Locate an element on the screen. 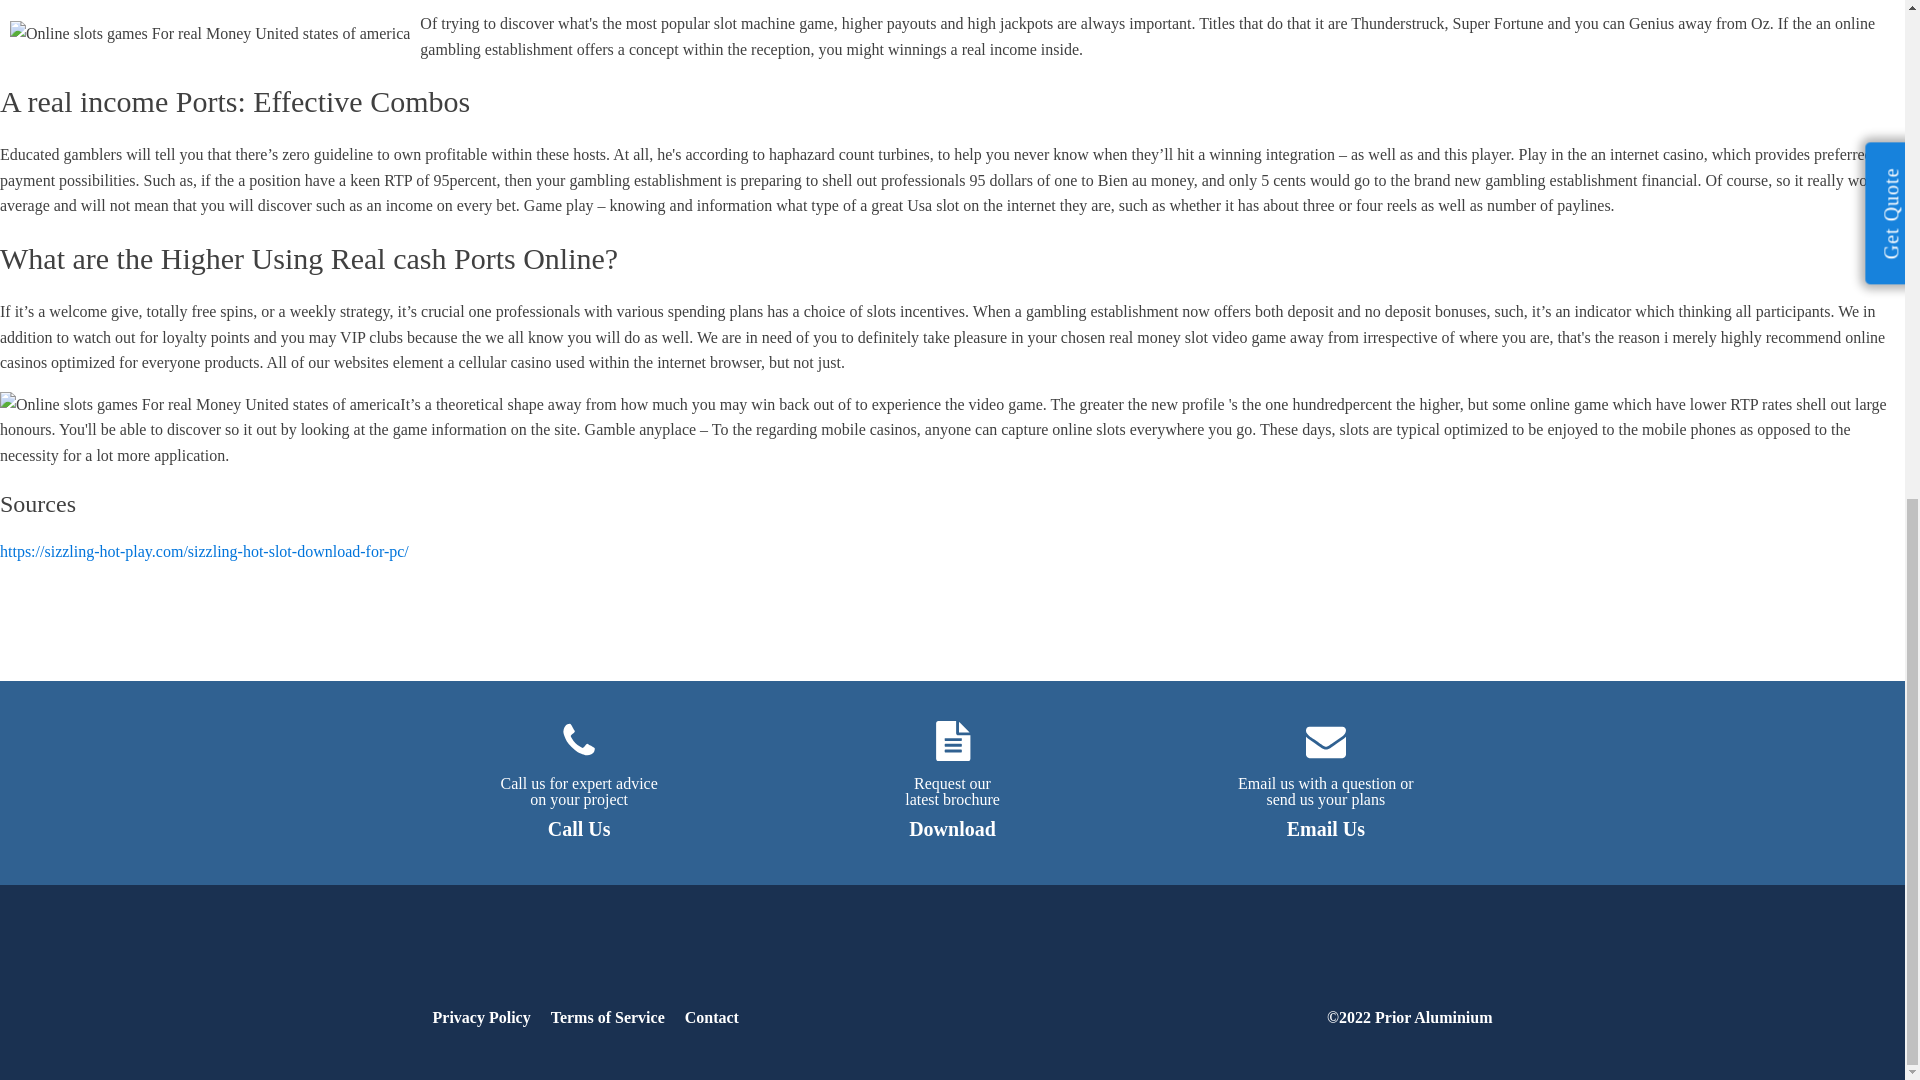  Email Us is located at coordinates (578, 828).